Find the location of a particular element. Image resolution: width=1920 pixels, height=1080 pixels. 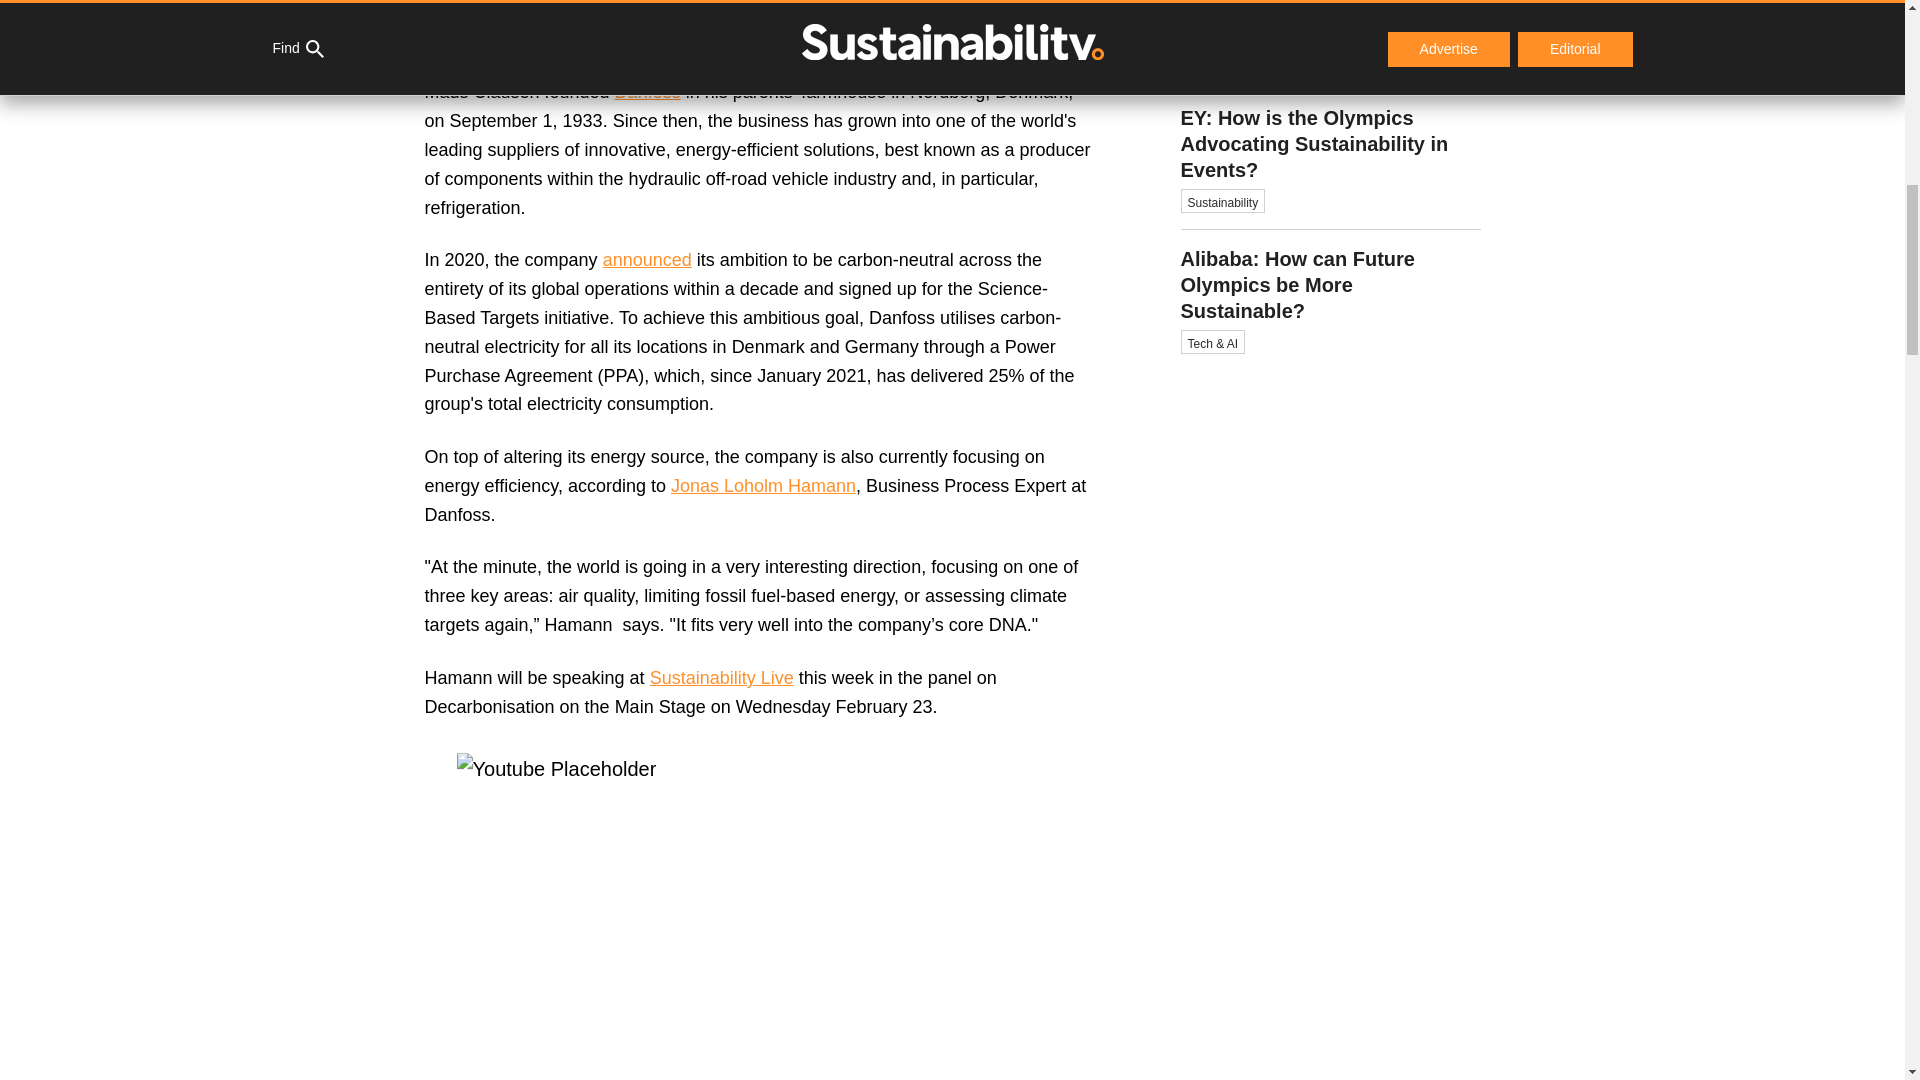

announced is located at coordinates (1330, 44).